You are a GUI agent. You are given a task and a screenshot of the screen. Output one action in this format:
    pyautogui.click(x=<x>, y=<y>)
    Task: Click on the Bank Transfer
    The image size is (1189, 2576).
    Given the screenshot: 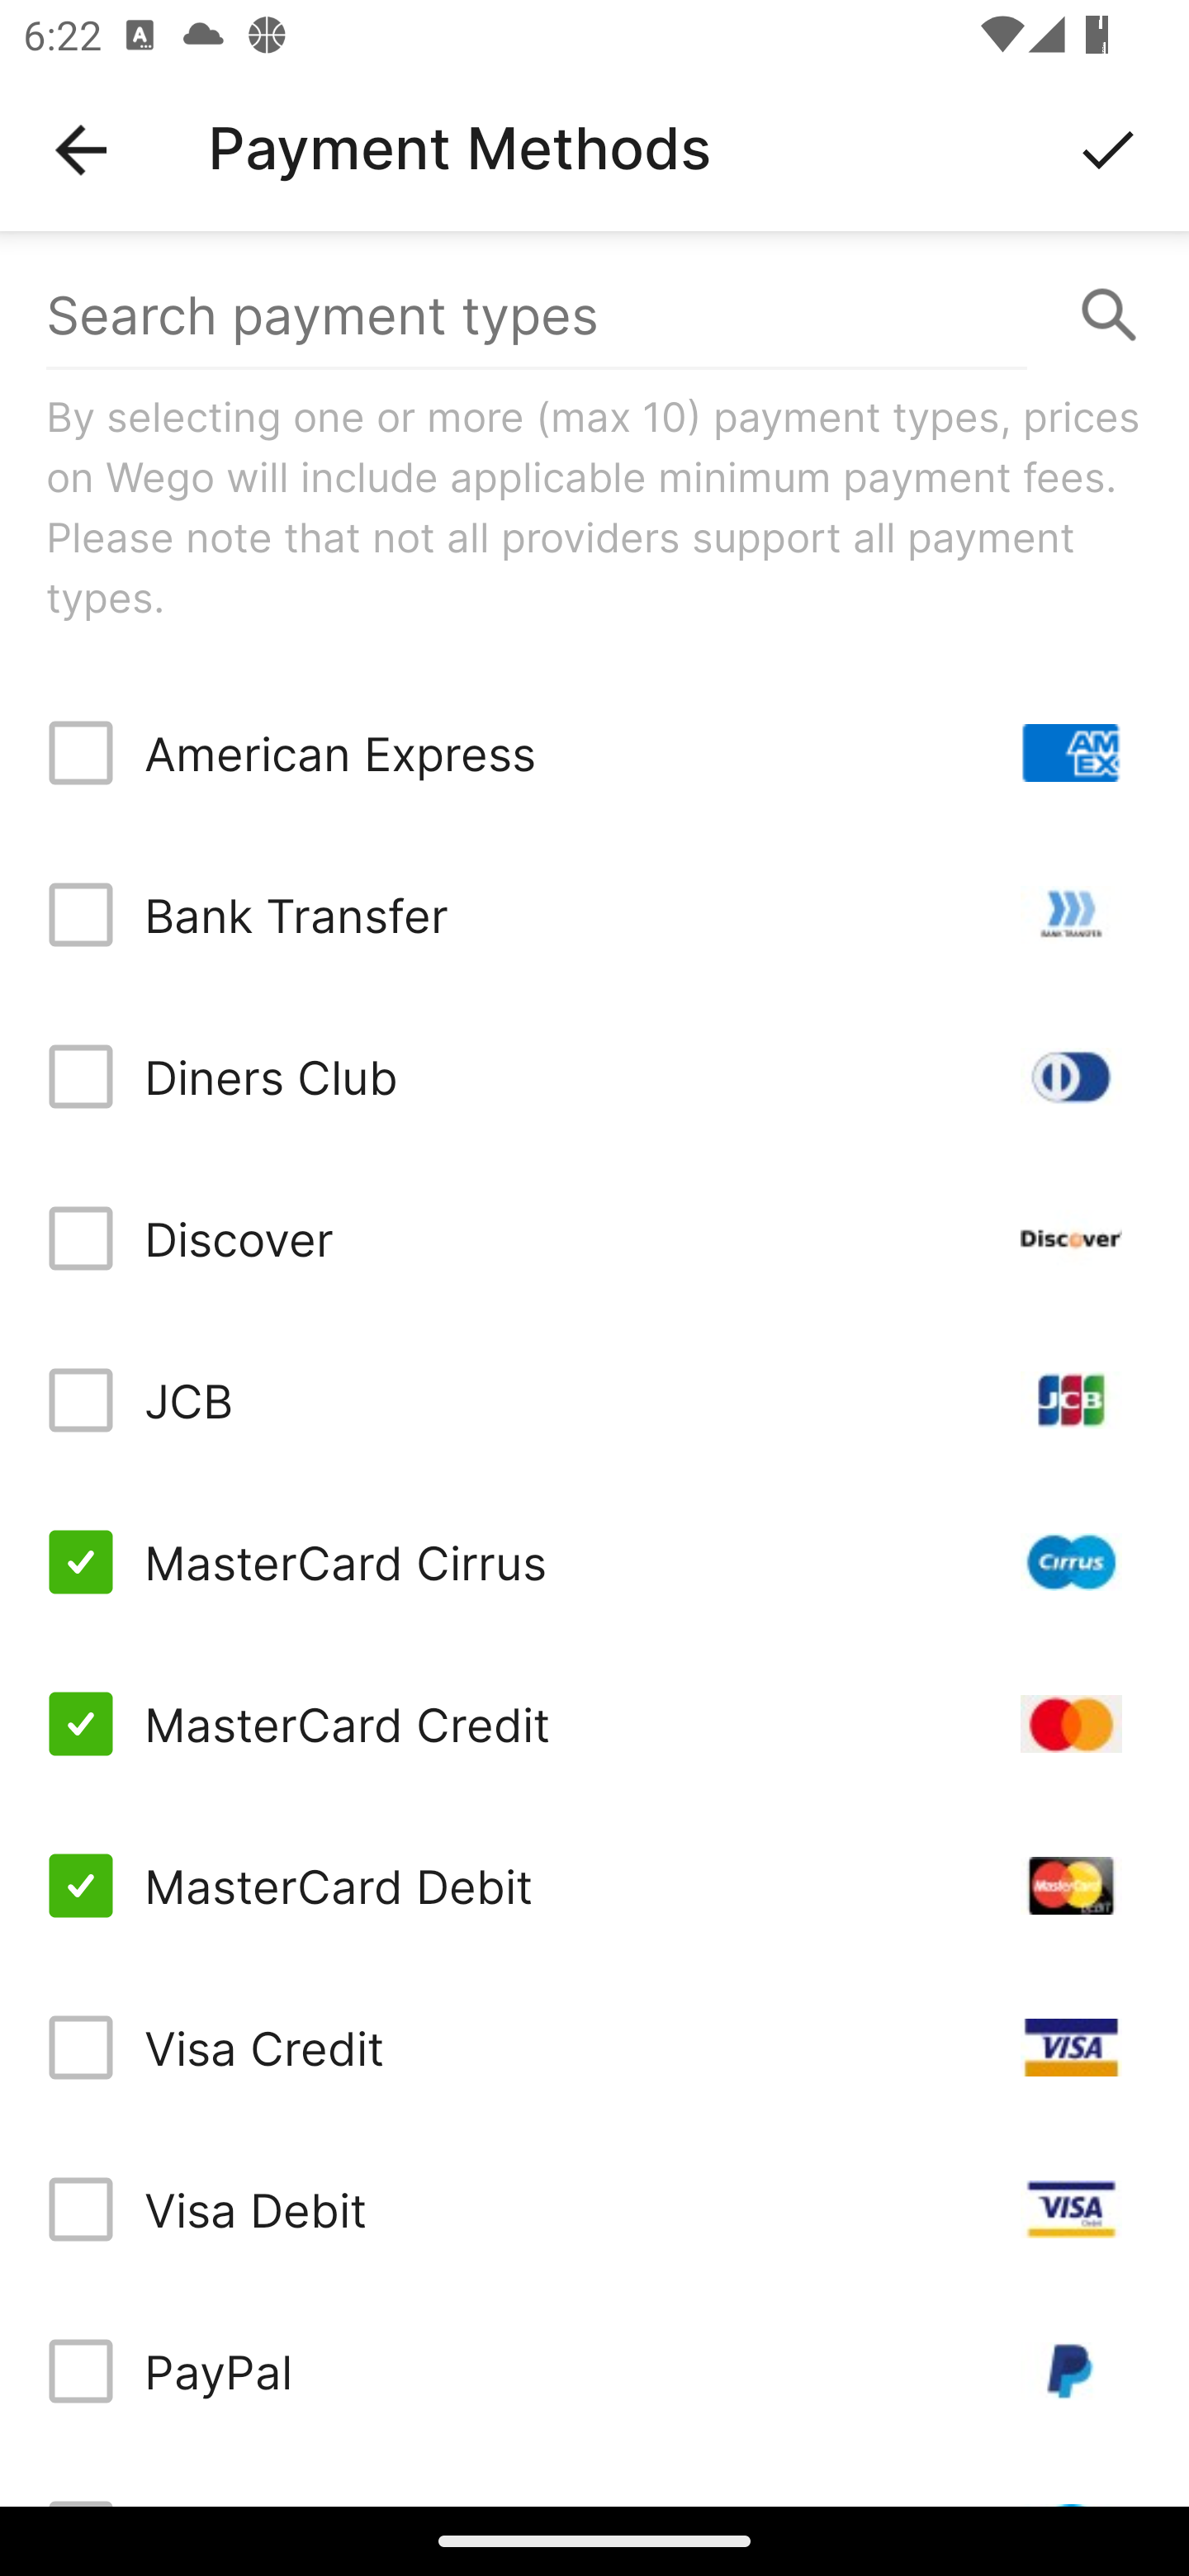 What is the action you would take?
    pyautogui.click(x=594, y=915)
    